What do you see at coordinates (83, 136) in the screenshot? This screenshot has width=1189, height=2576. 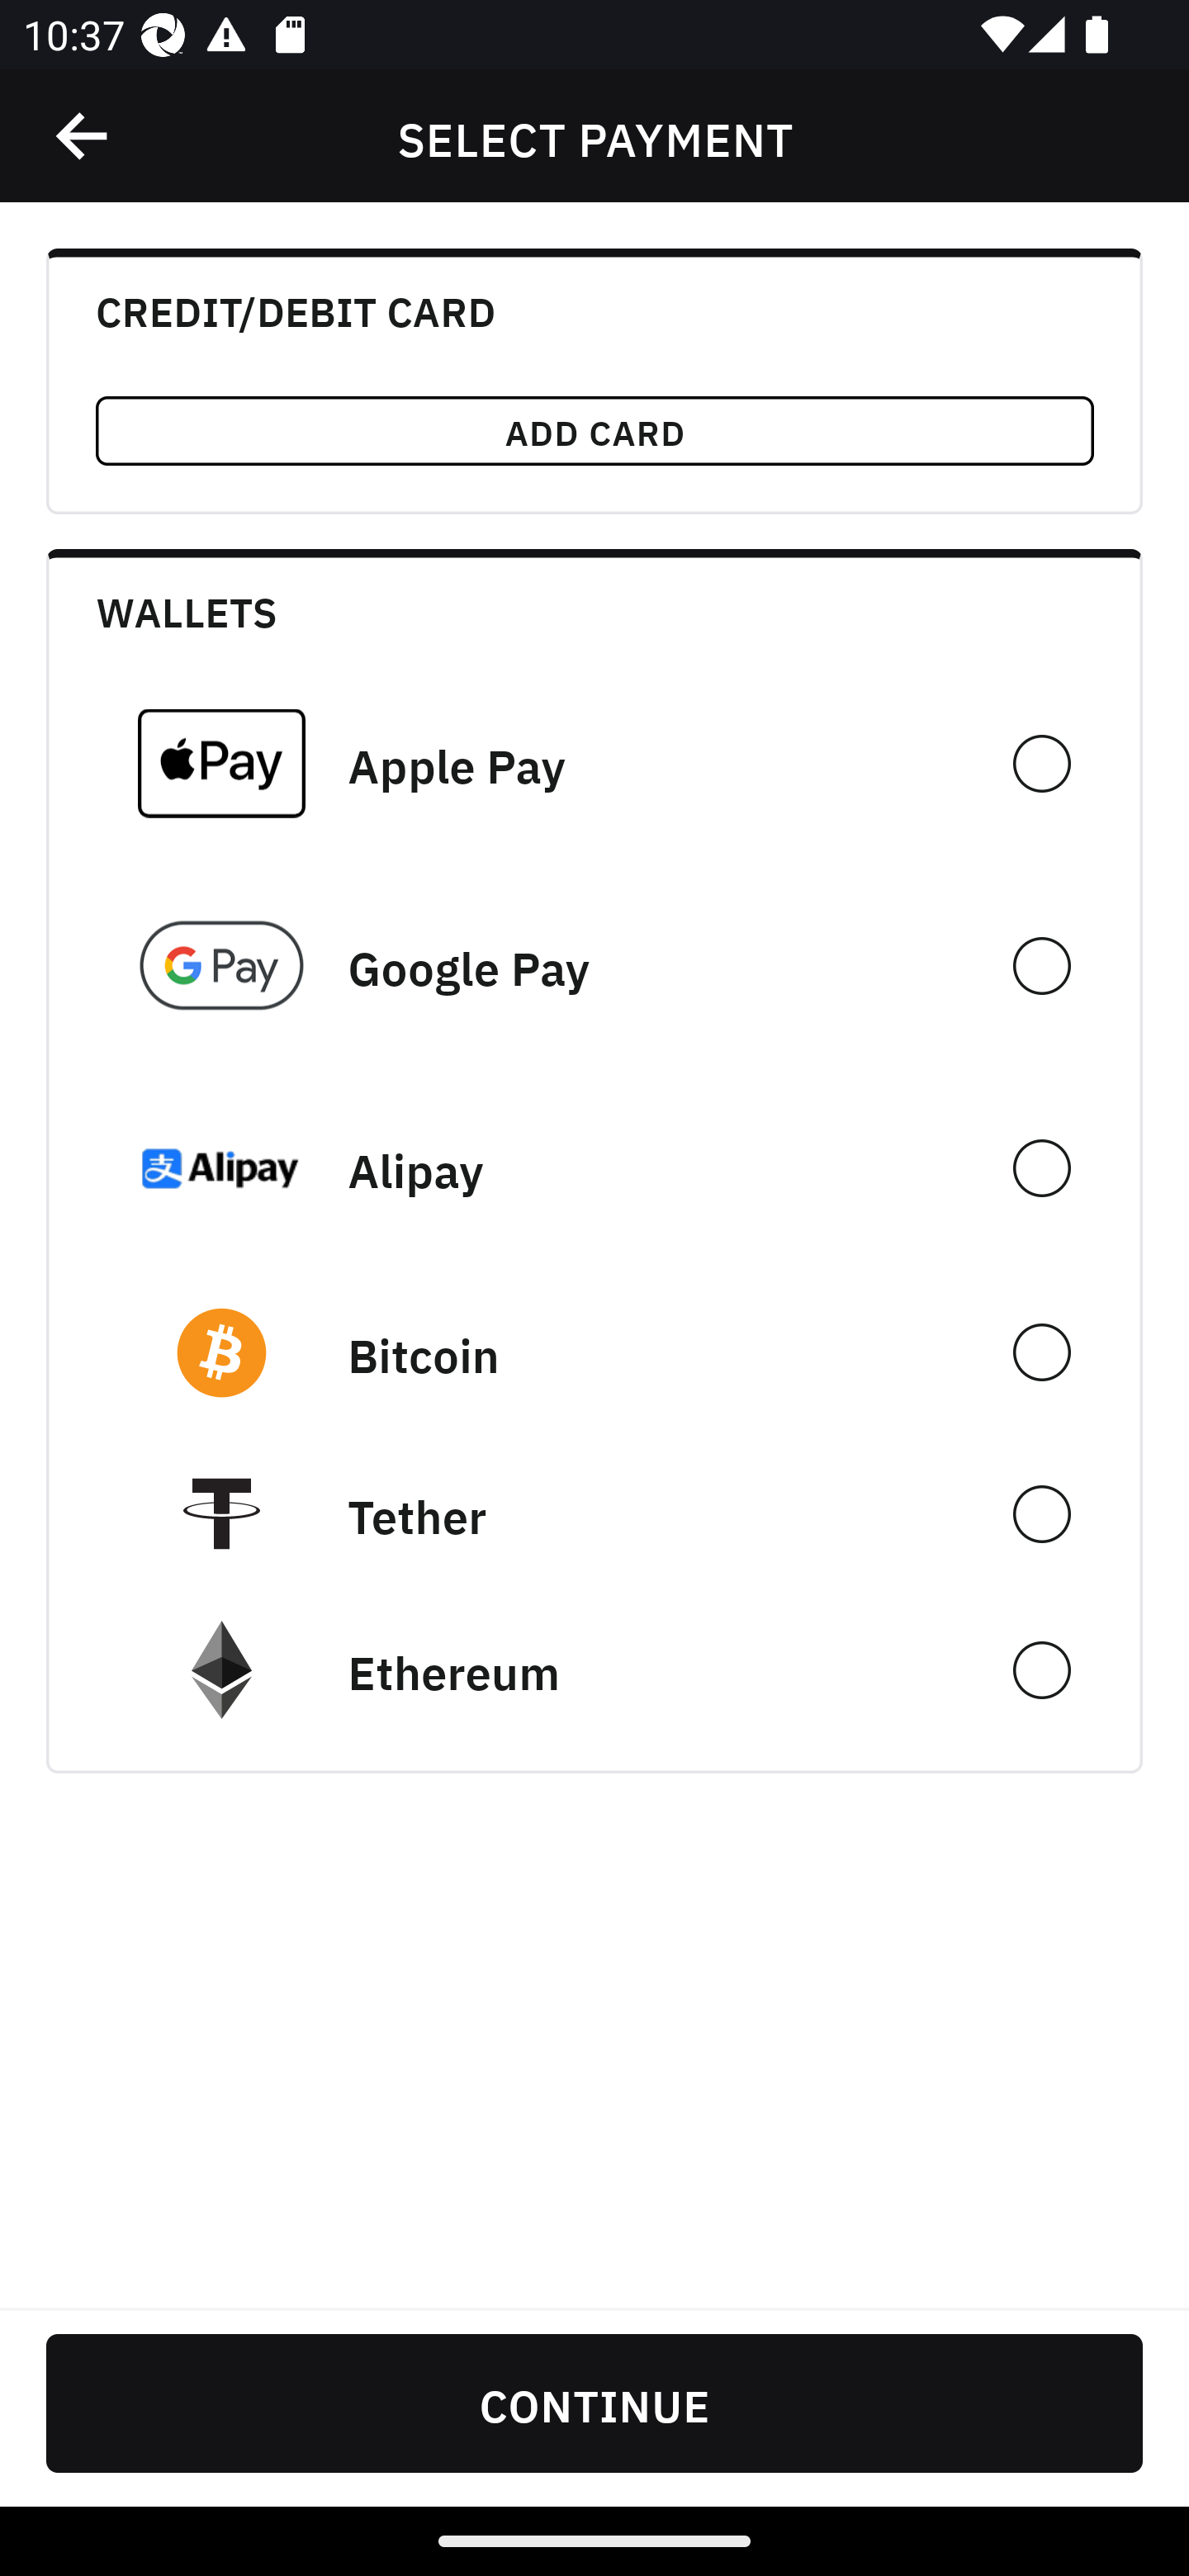 I see `` at bounding box center [83, 136].